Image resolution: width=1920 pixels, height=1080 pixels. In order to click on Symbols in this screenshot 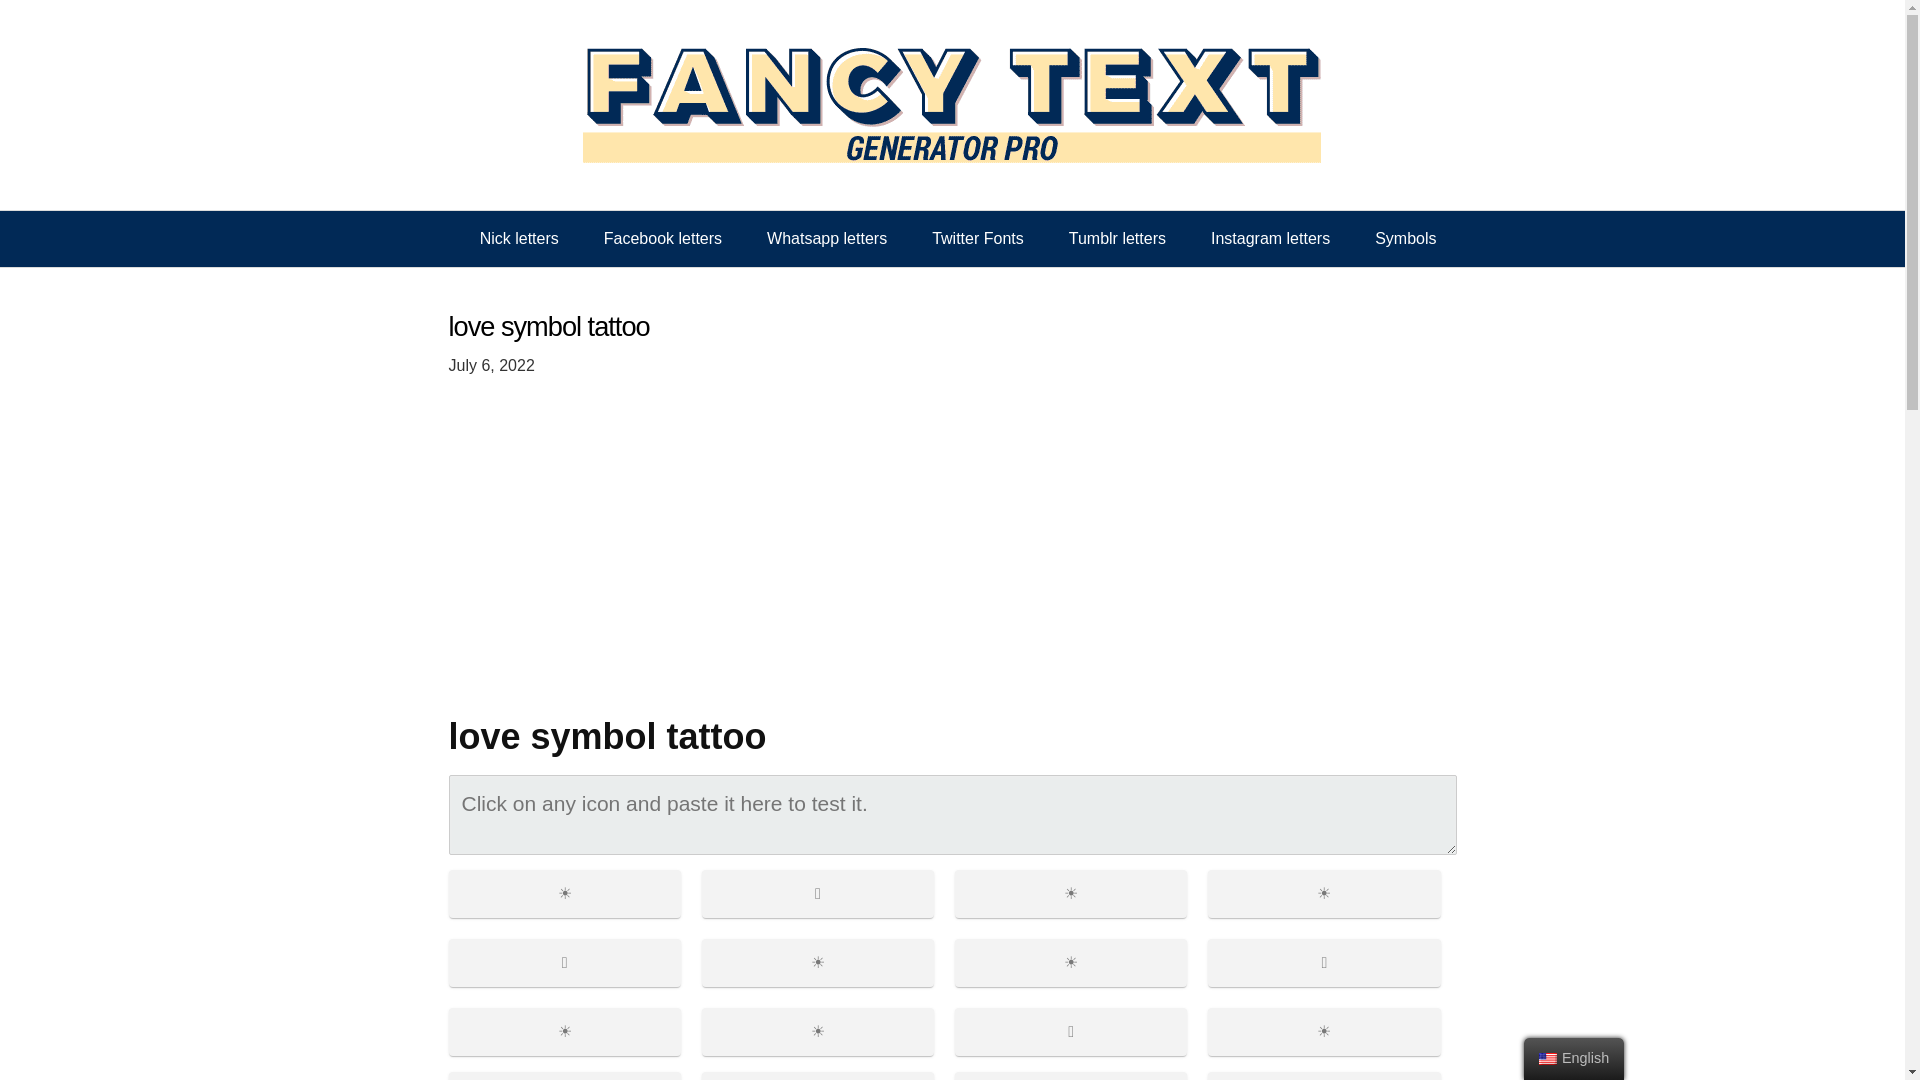, I will do `click(1405, 238)`.